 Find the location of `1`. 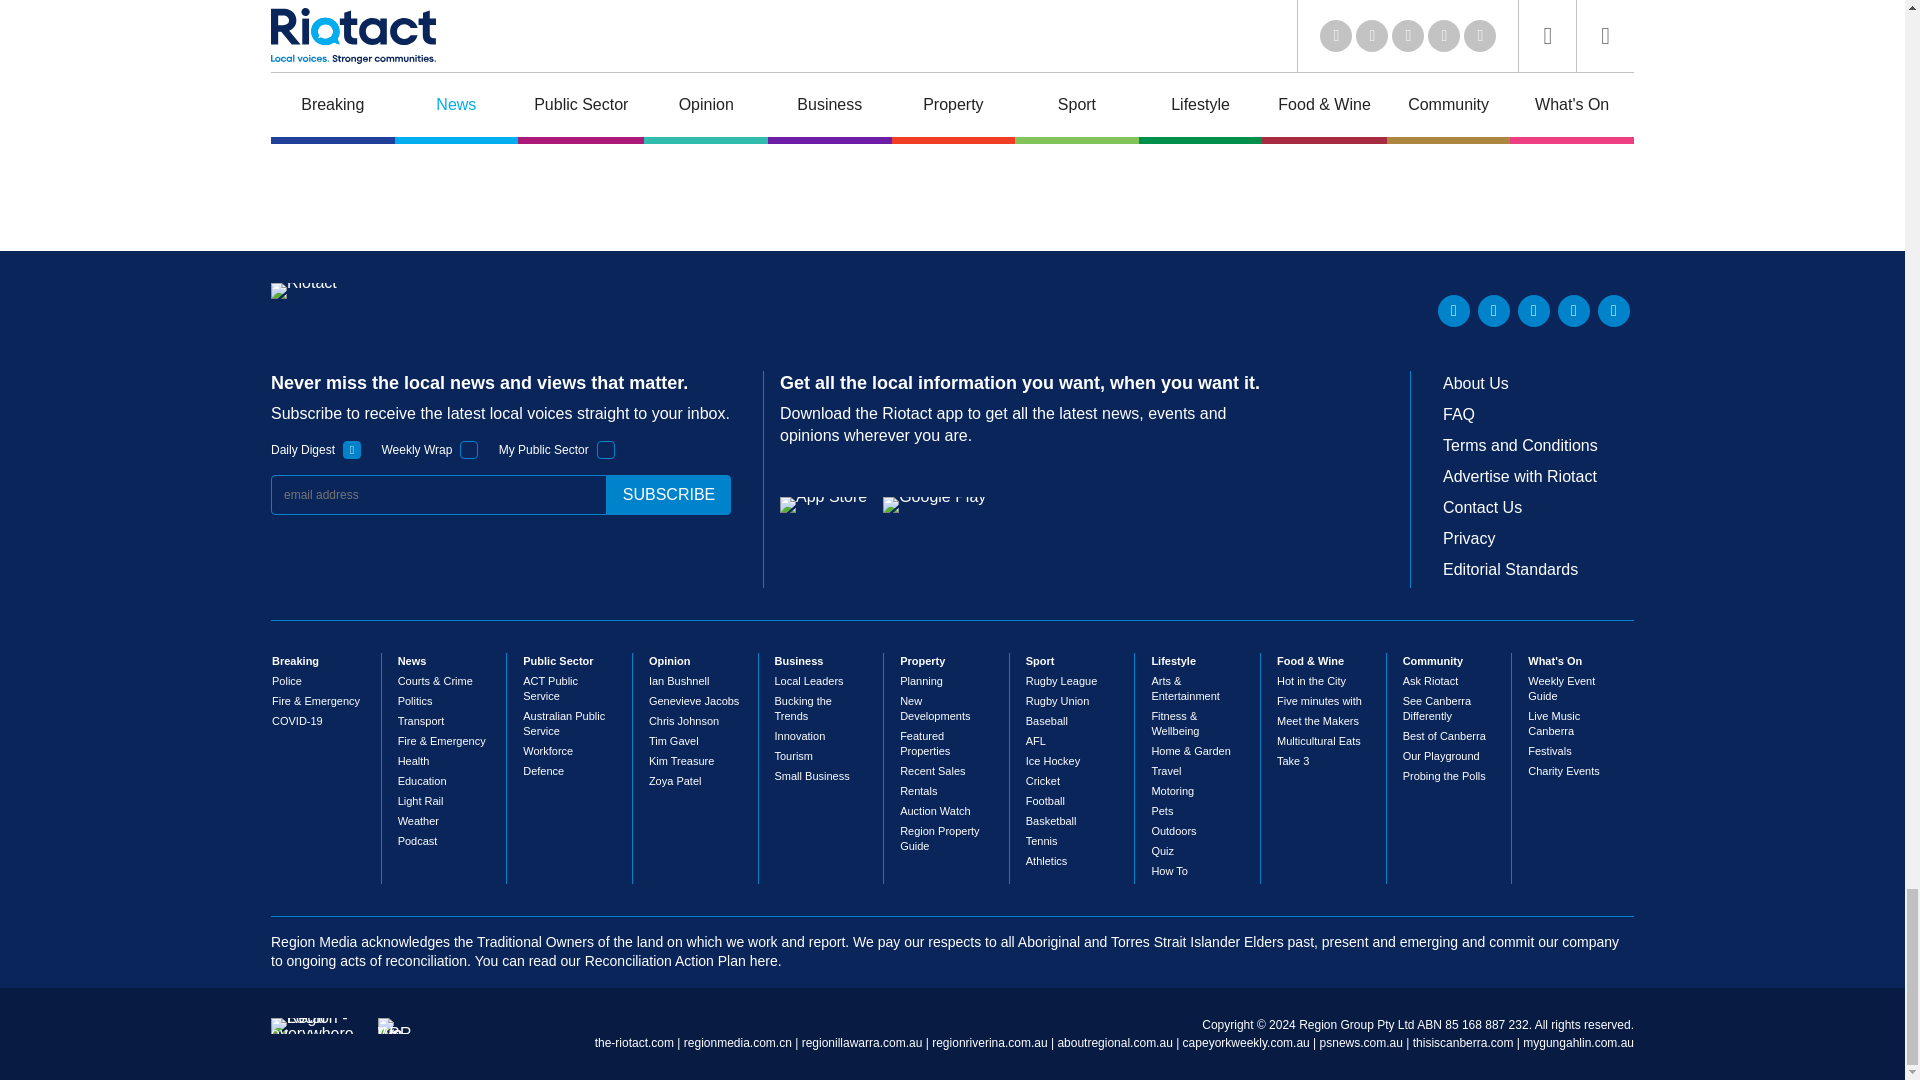

1 is located at coordinates (469, 450).